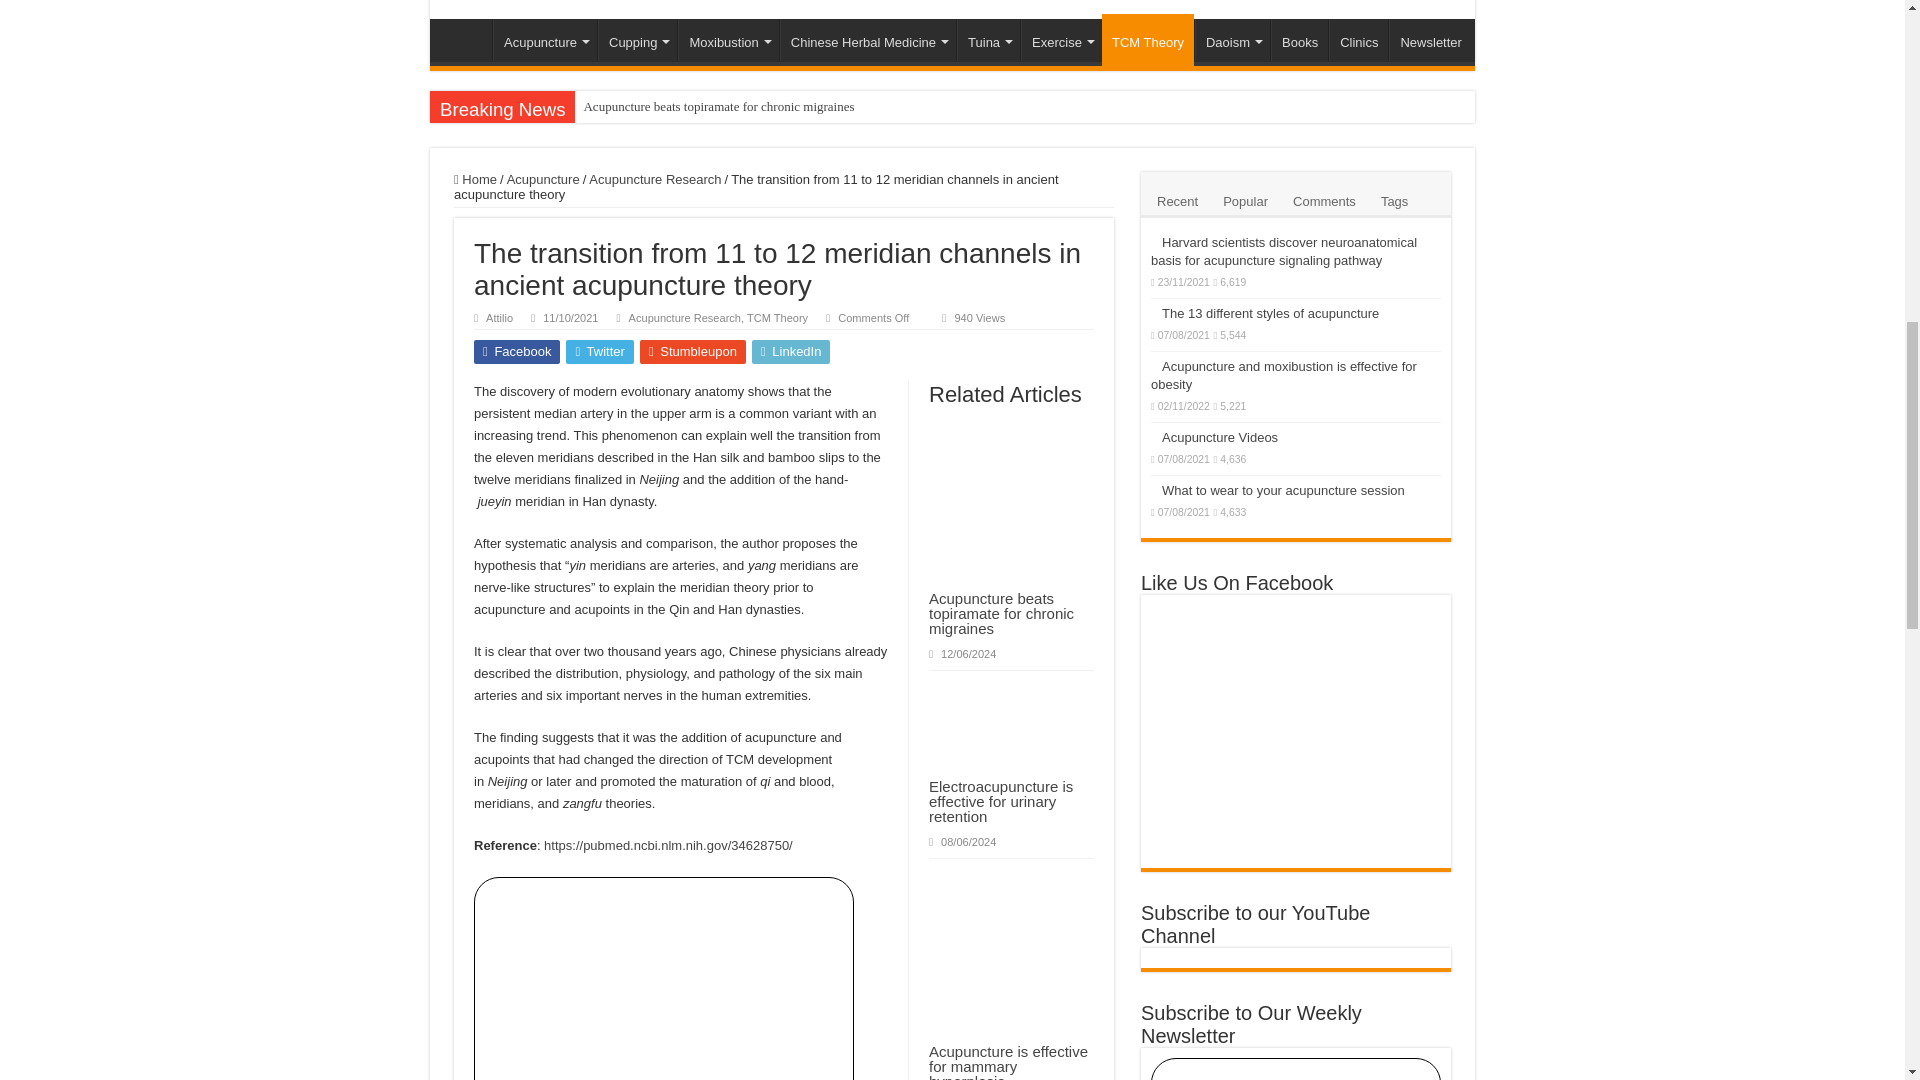 The image size is (1920, 1080). Describe the element at coordinates (545, 40) in the screenshot. I see `Acupuncture` at that location.